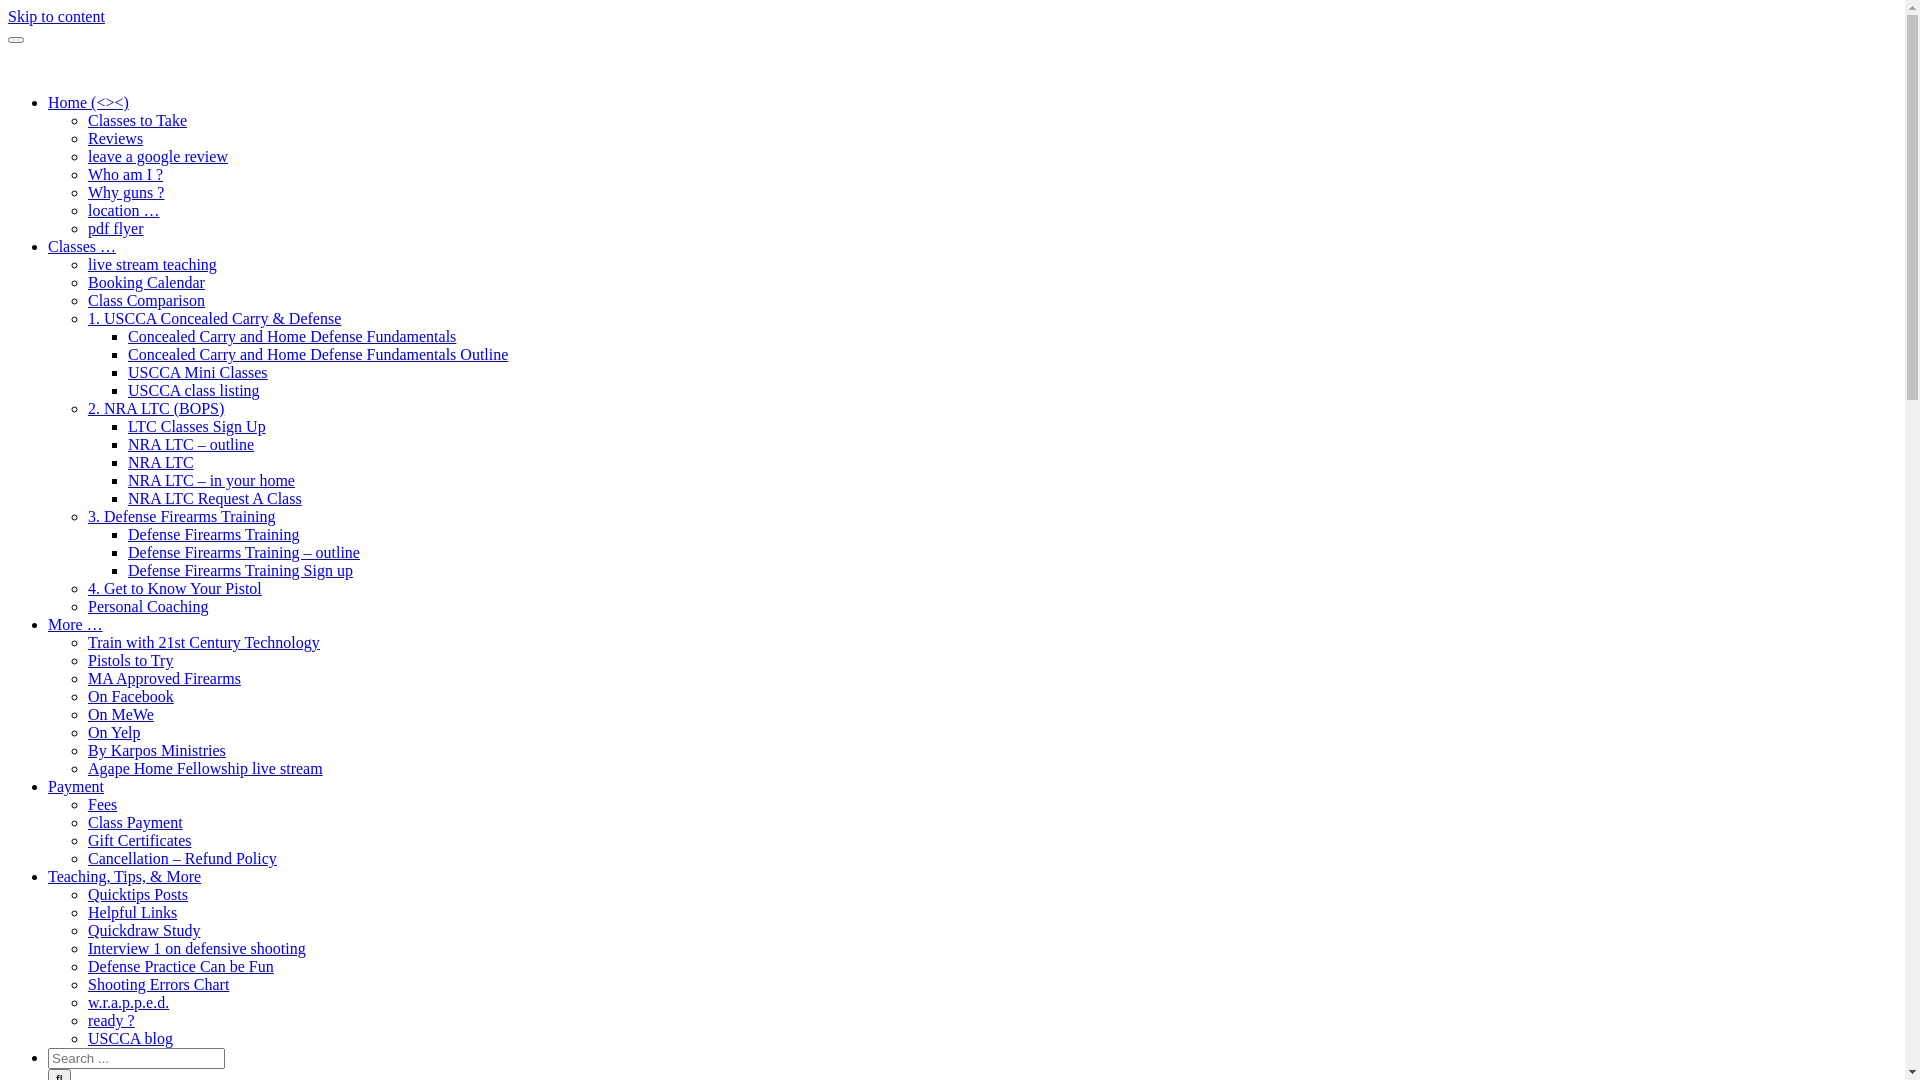 The height and width of the screenshot is (1080, 1920). Describe the element at coordinates (164, 678) in the screenshot. I see `MA Approved Firearms` at that location.